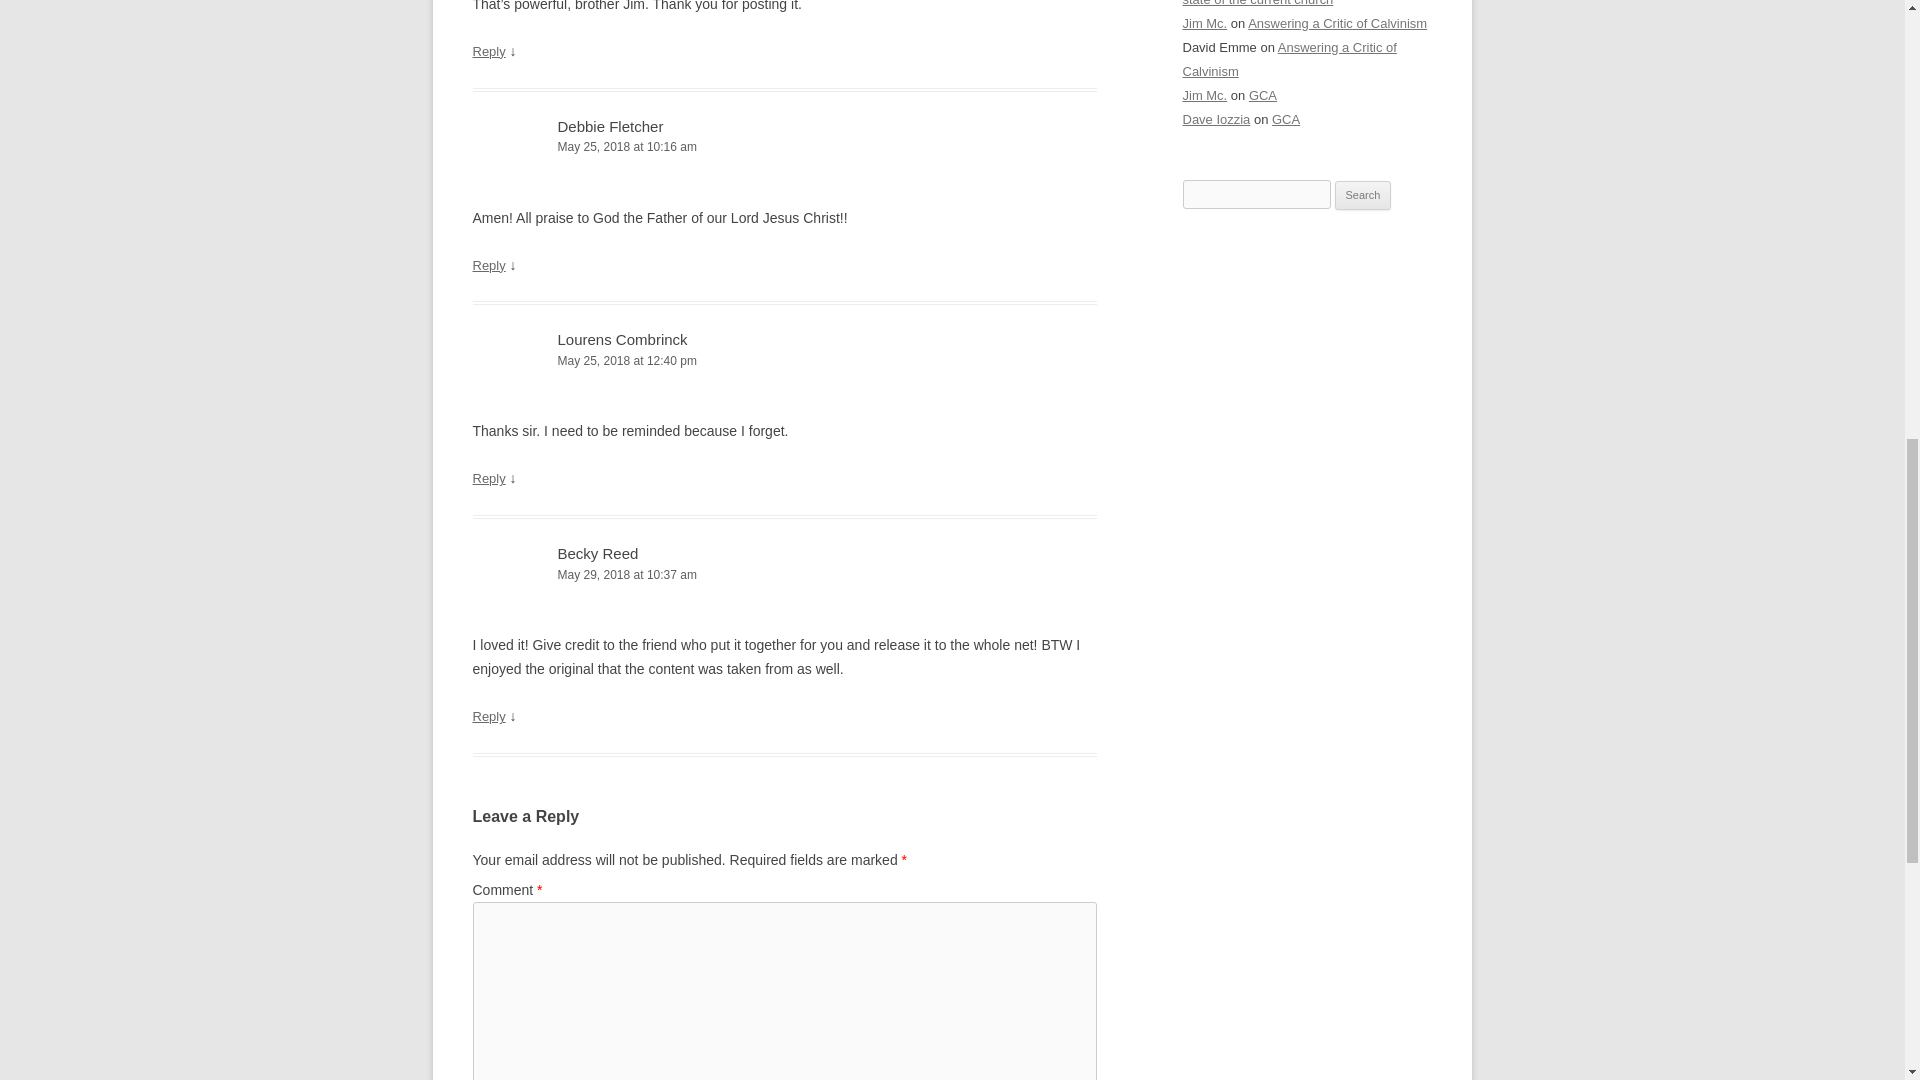 This screenshot has height=1080, width=1920. I want to click on May 25, 2018 at 10:16 am, so click(784, 147).